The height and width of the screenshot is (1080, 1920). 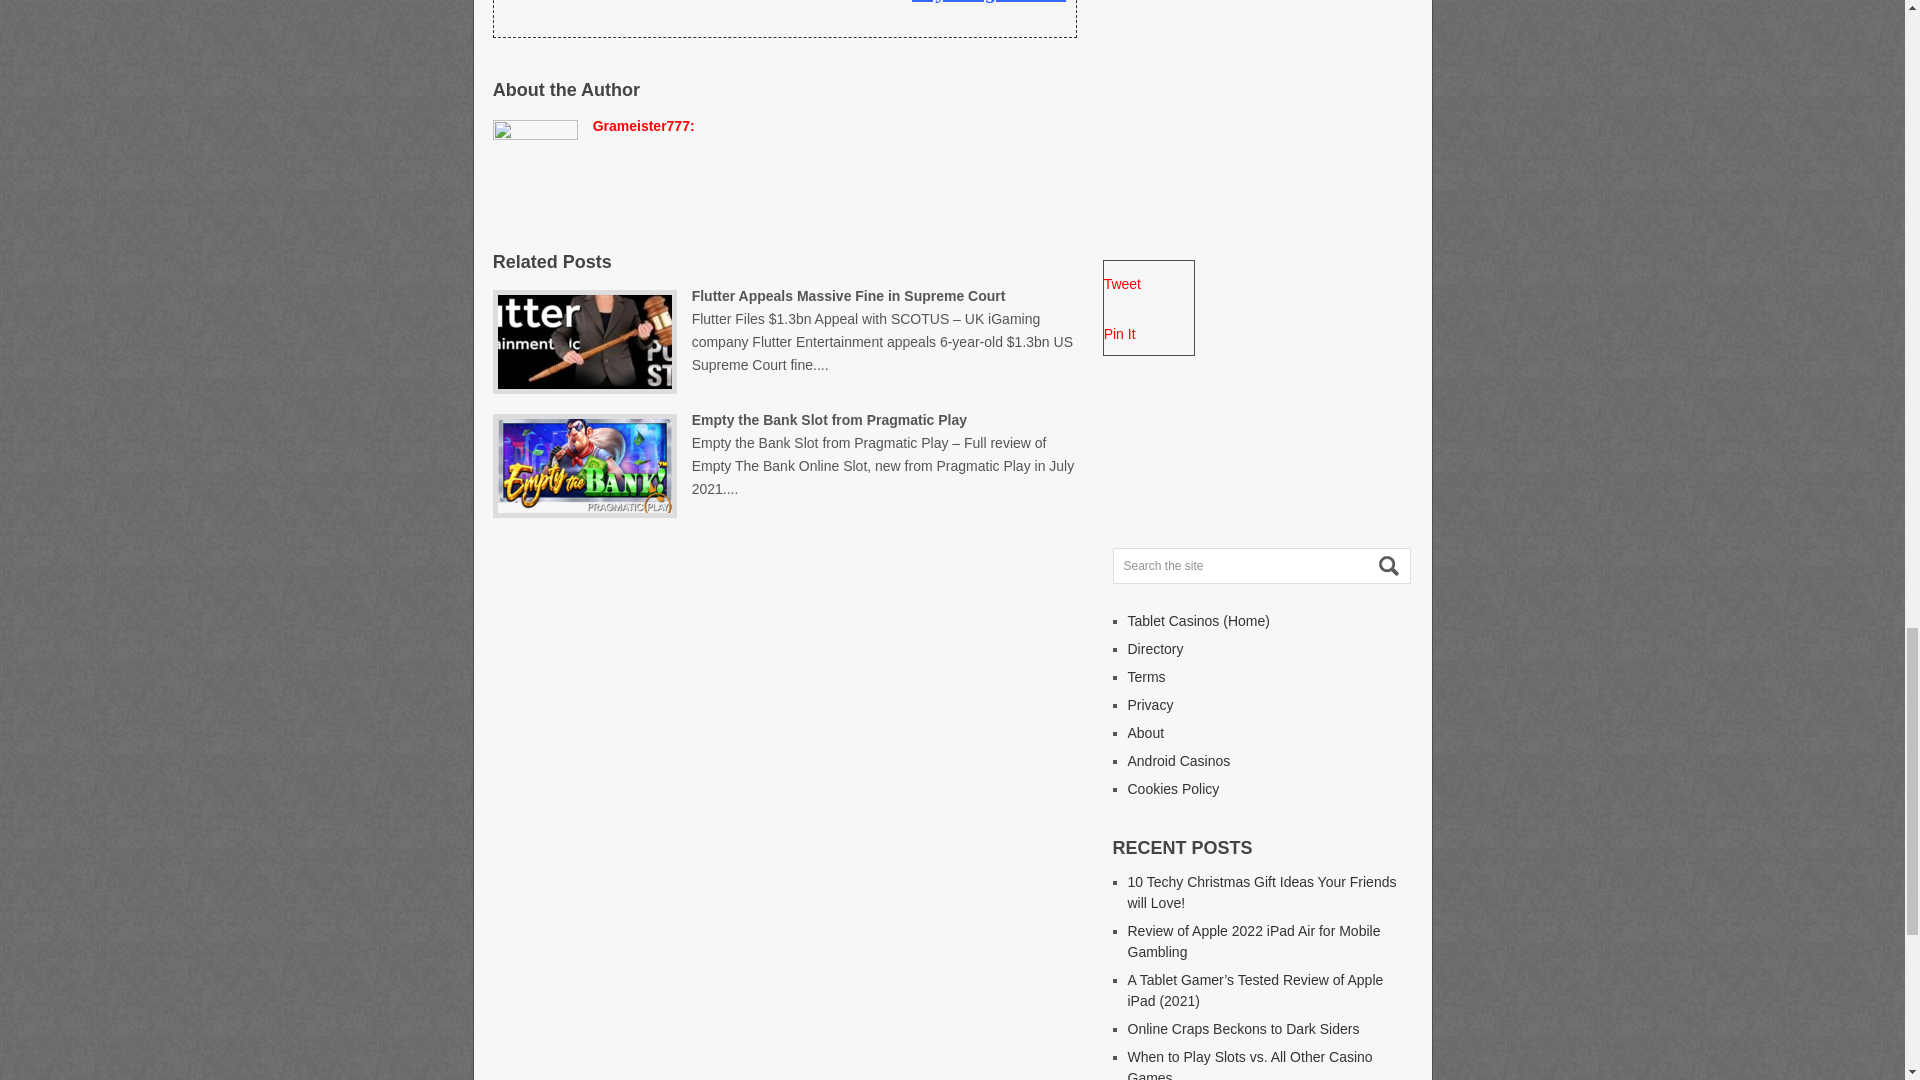 What do you see at coordinates (1254, 942) in the screenshot?
I see `Review of Apple 2022 iPad Air for Mobile Gambling` at bounding box center [1254, 942].